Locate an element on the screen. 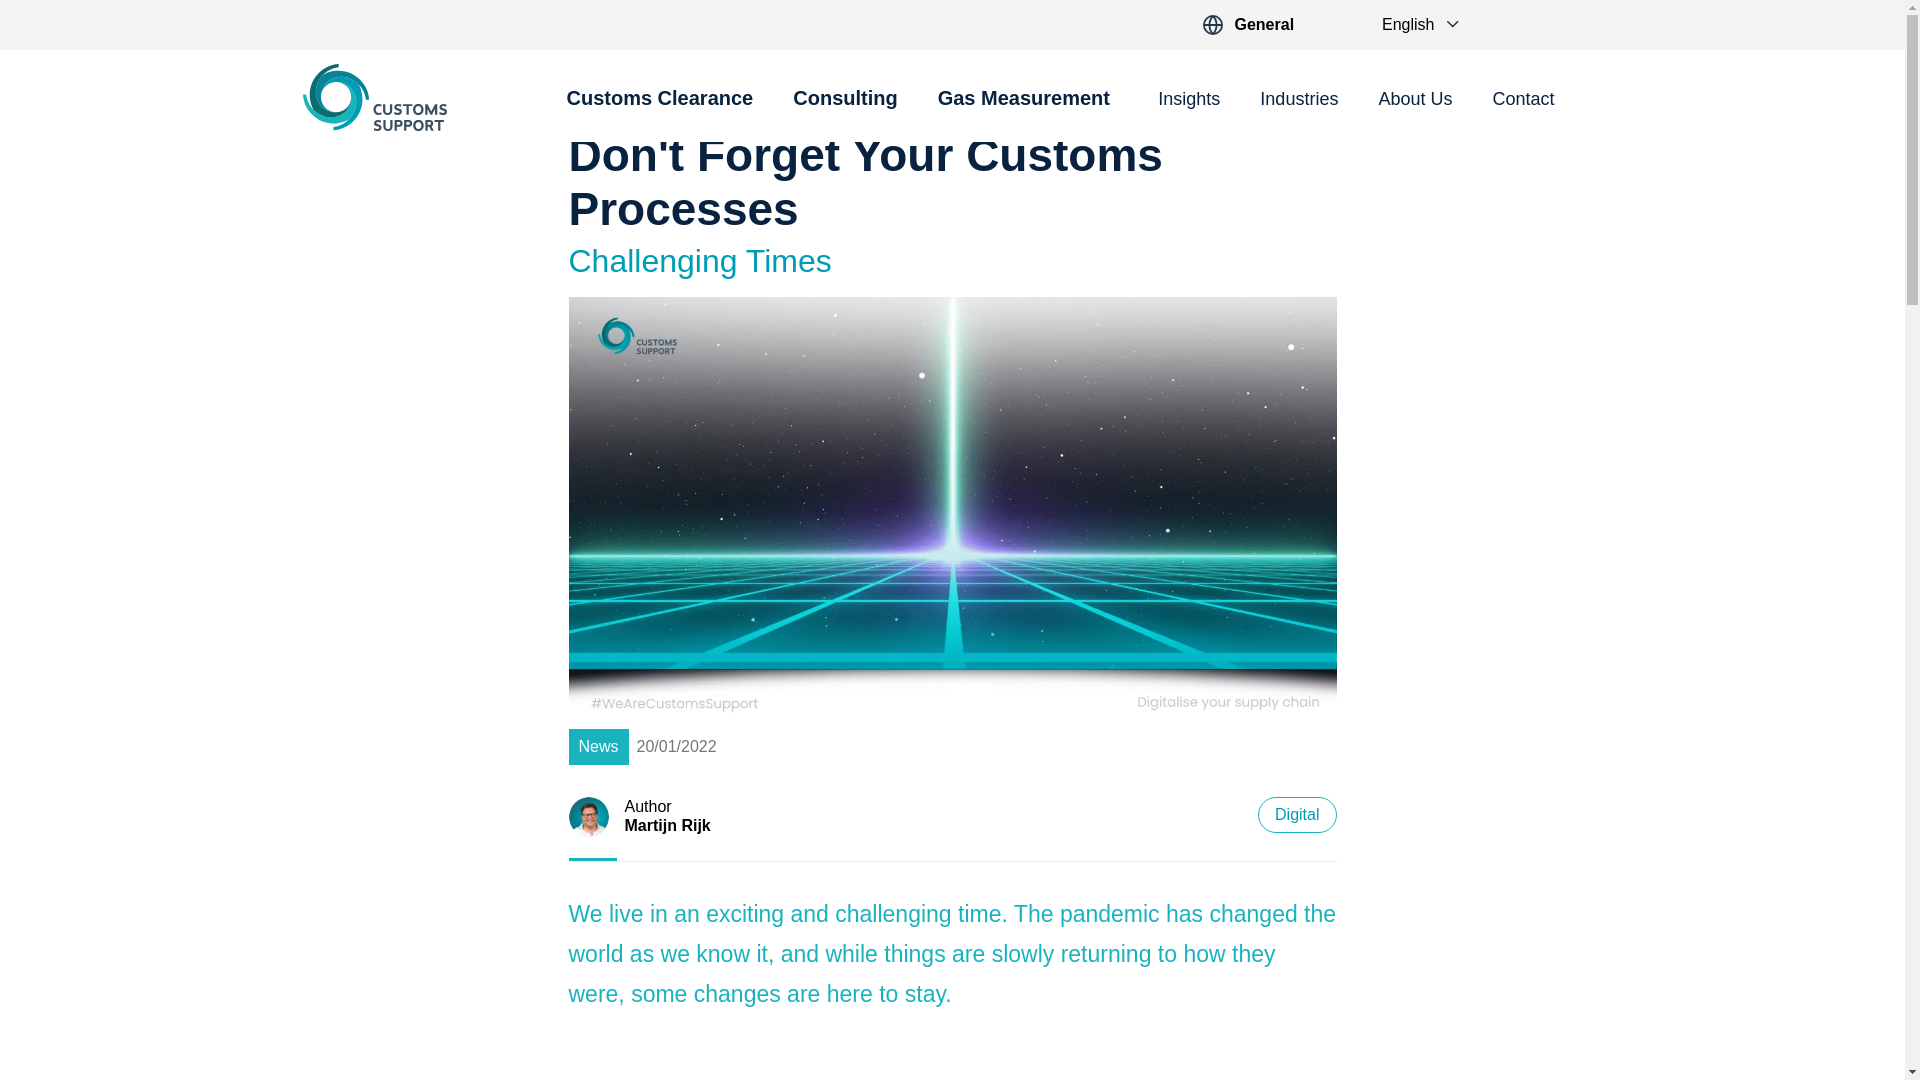  Insights is located at coordinates (1188, 100).